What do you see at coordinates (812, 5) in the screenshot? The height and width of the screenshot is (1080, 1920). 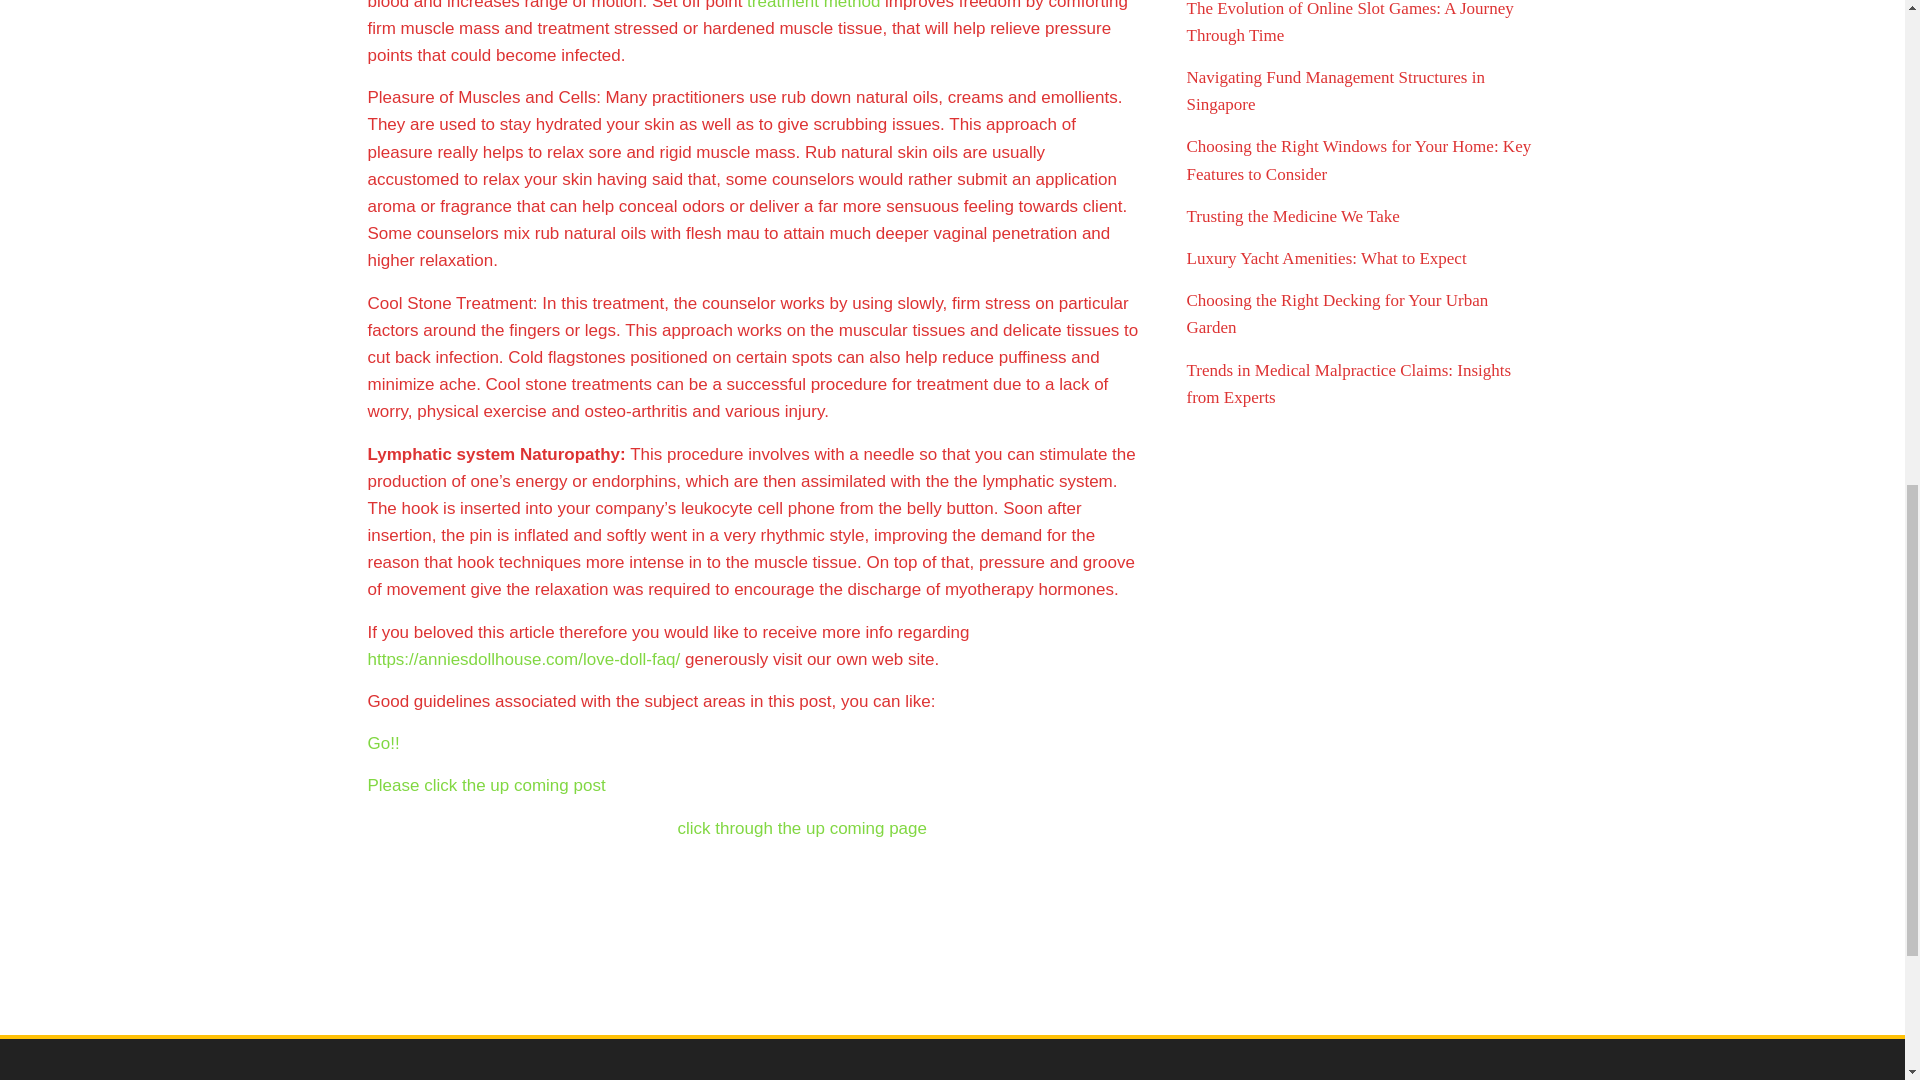 I see `treatment method` at bounding box center [812, 5].